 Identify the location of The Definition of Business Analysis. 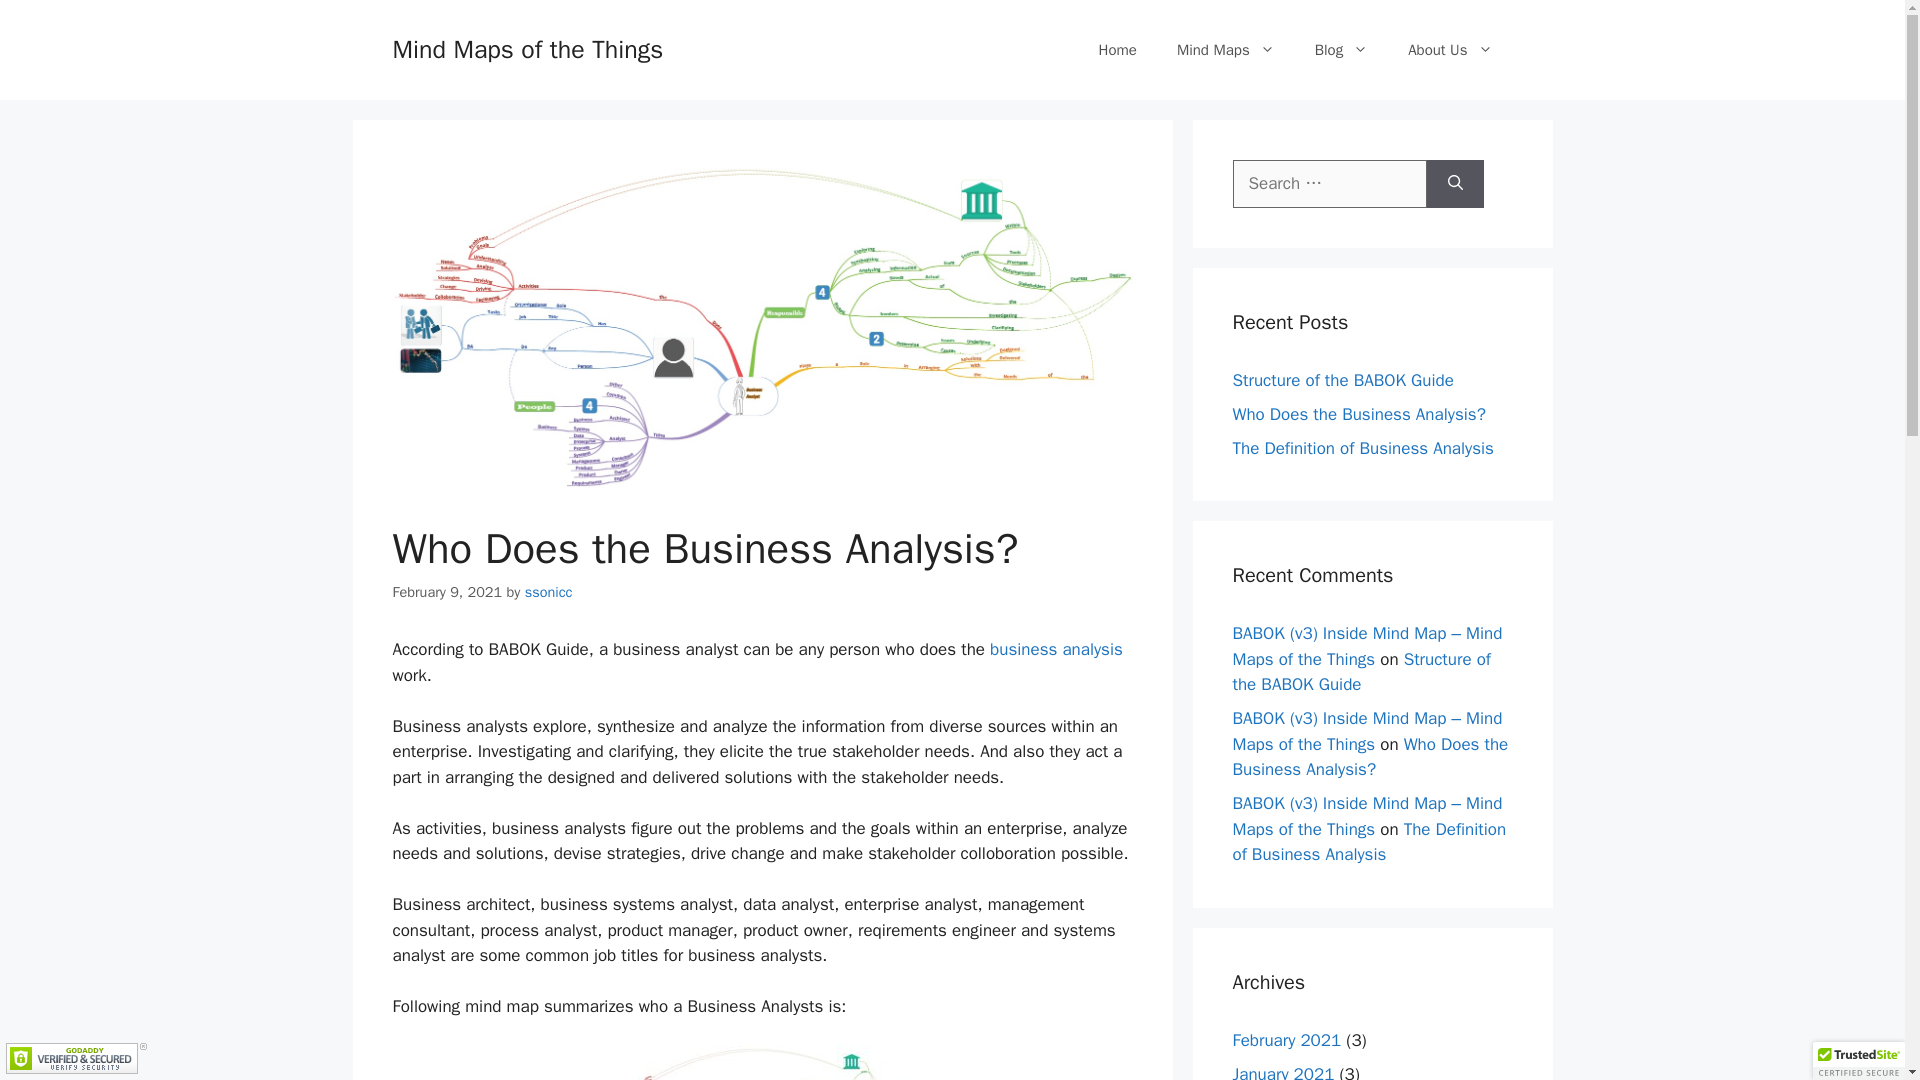
(1368, 841).